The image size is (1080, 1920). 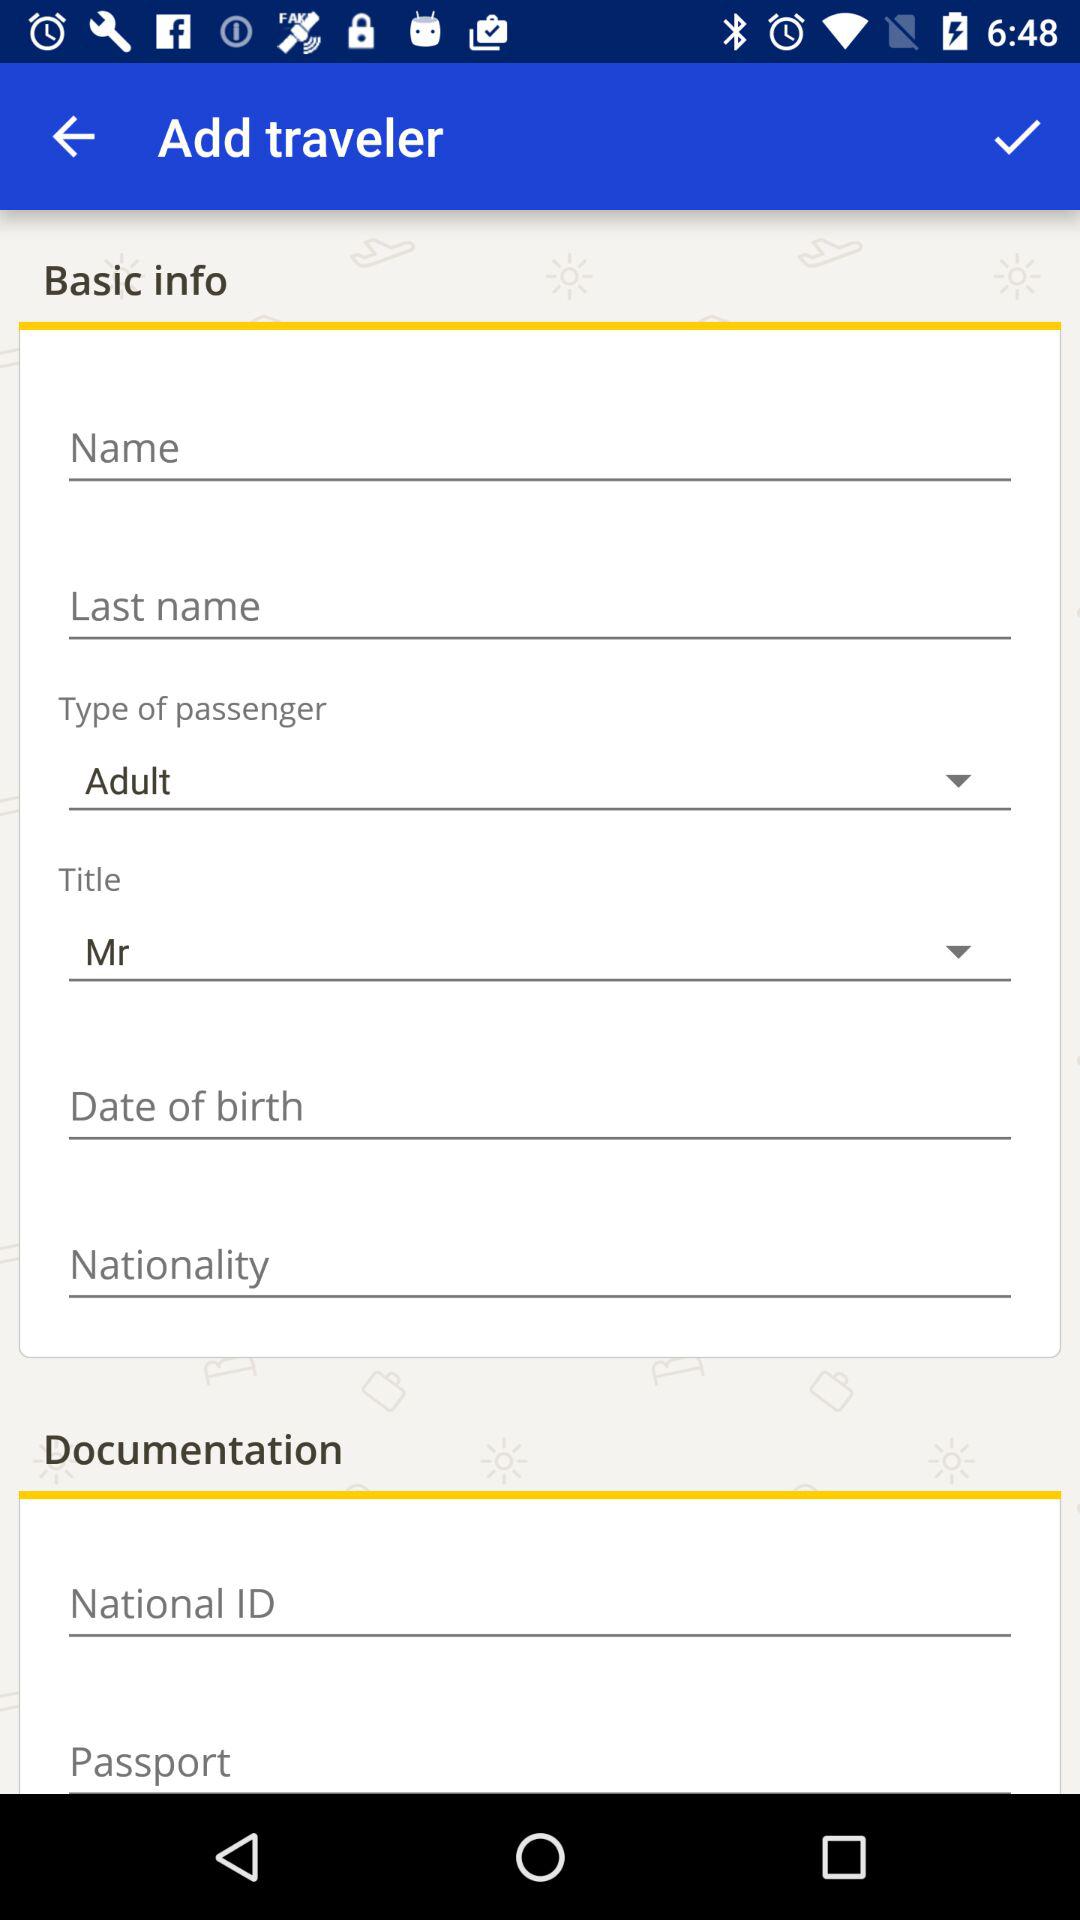 I want to click on input information, so click(x=540, y=1603).